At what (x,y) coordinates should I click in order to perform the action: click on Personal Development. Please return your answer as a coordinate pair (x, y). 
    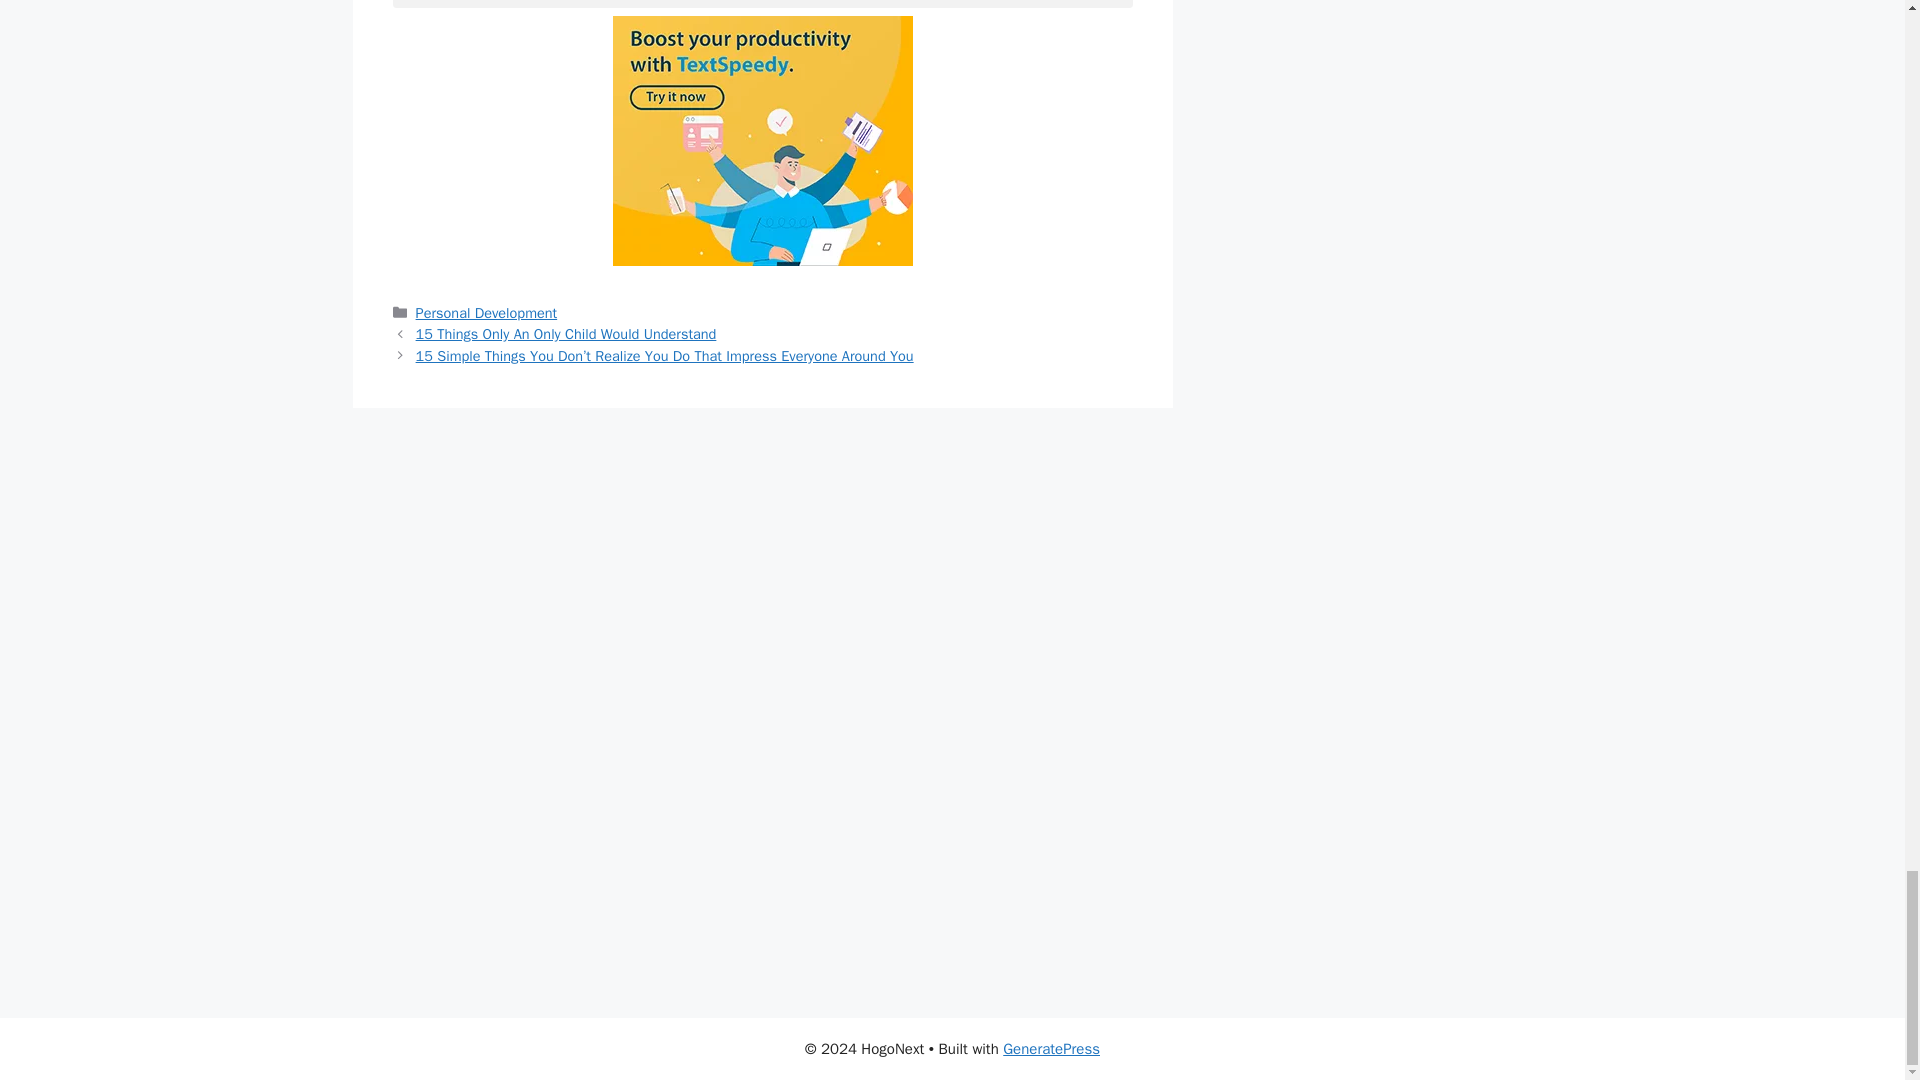
    Looking at the image, I should click on (487, 312).